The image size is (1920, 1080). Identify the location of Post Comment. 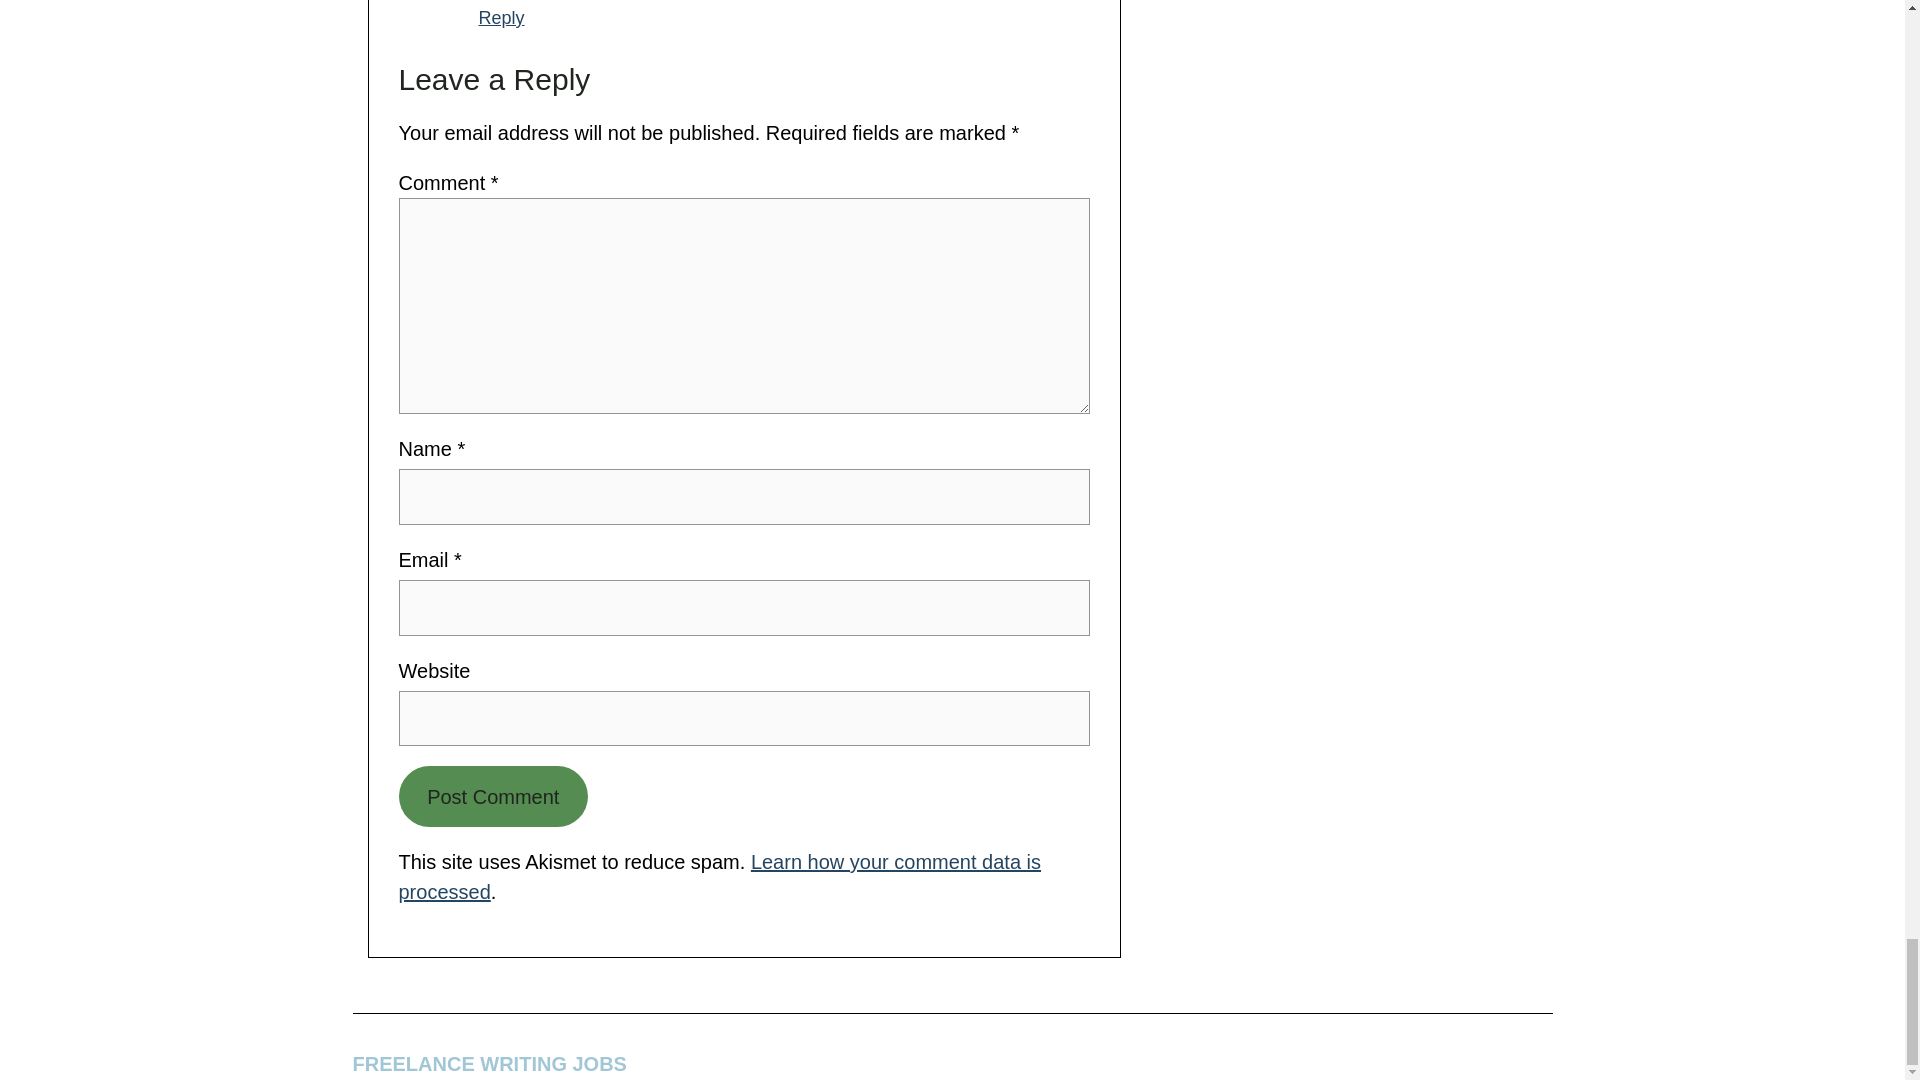
(492, 796).